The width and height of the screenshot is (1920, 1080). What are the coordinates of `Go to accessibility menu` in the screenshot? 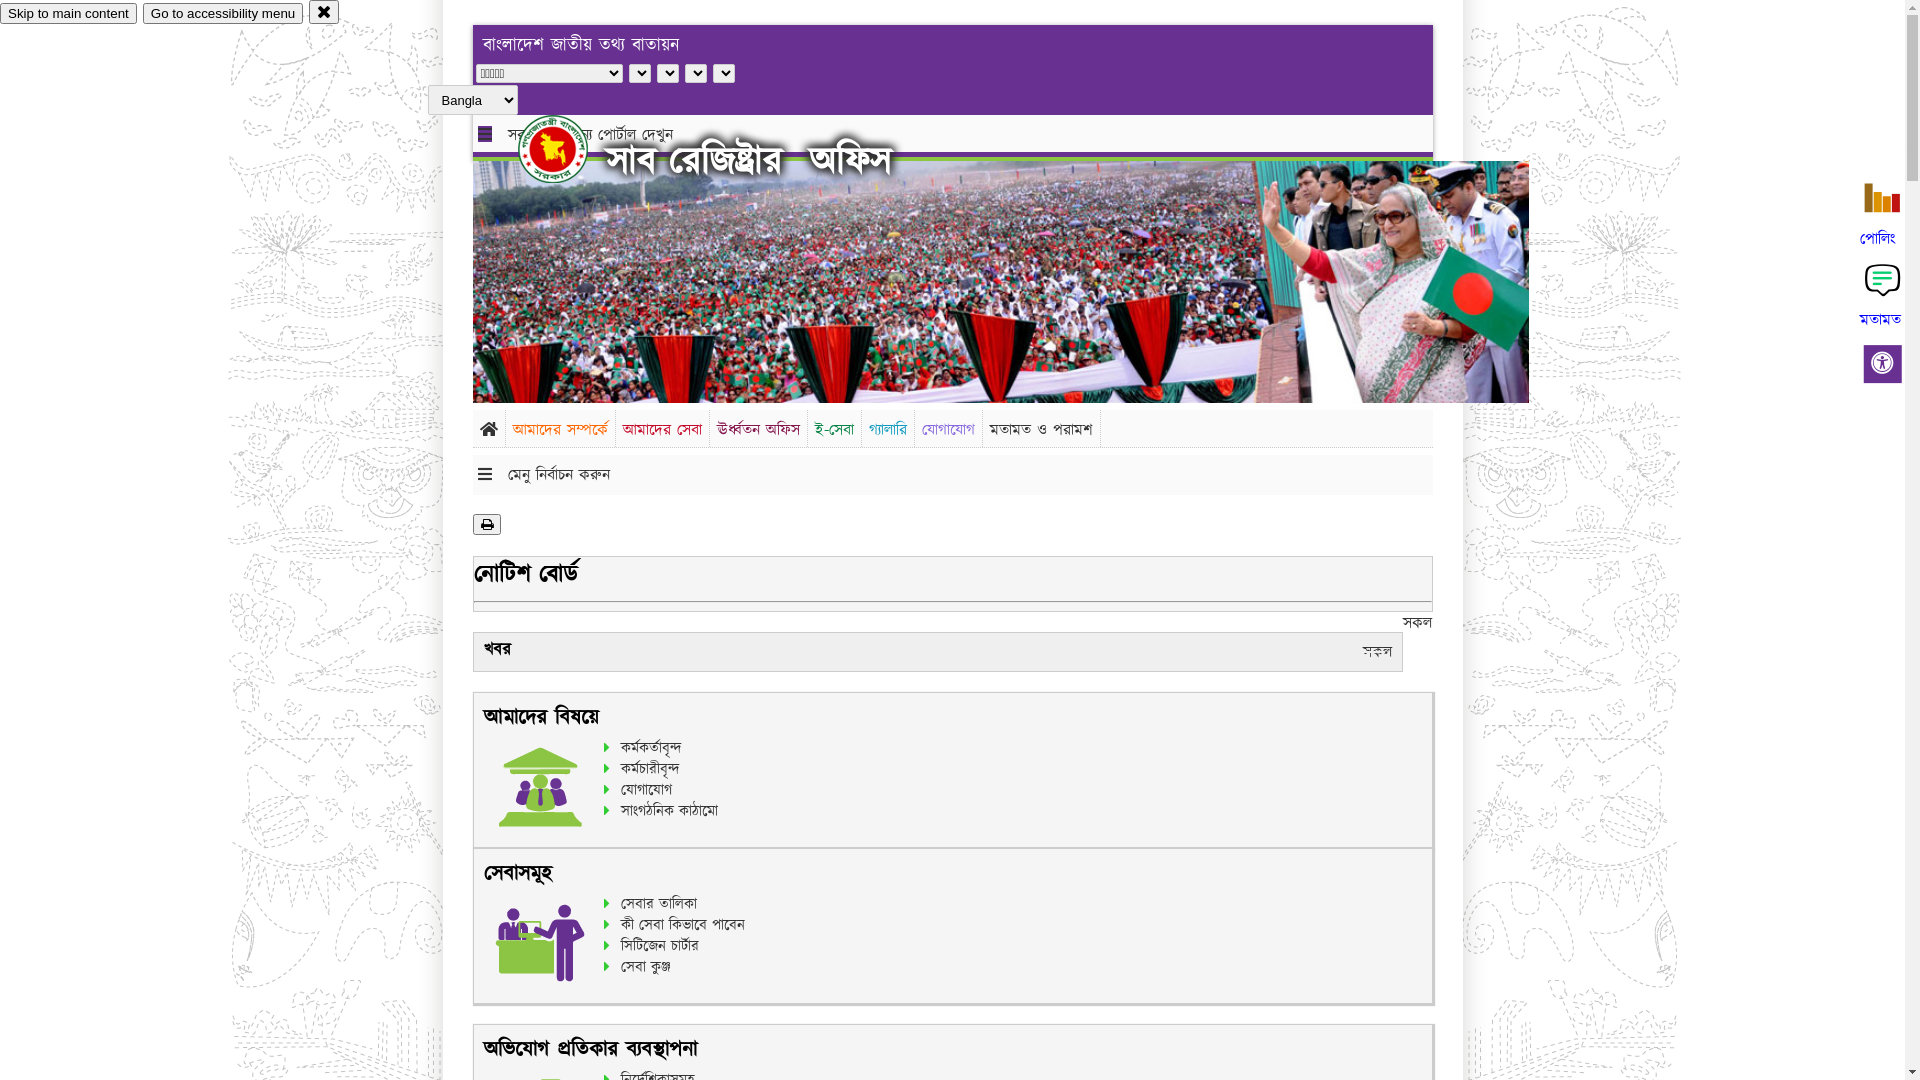 It's located at (223, 14).